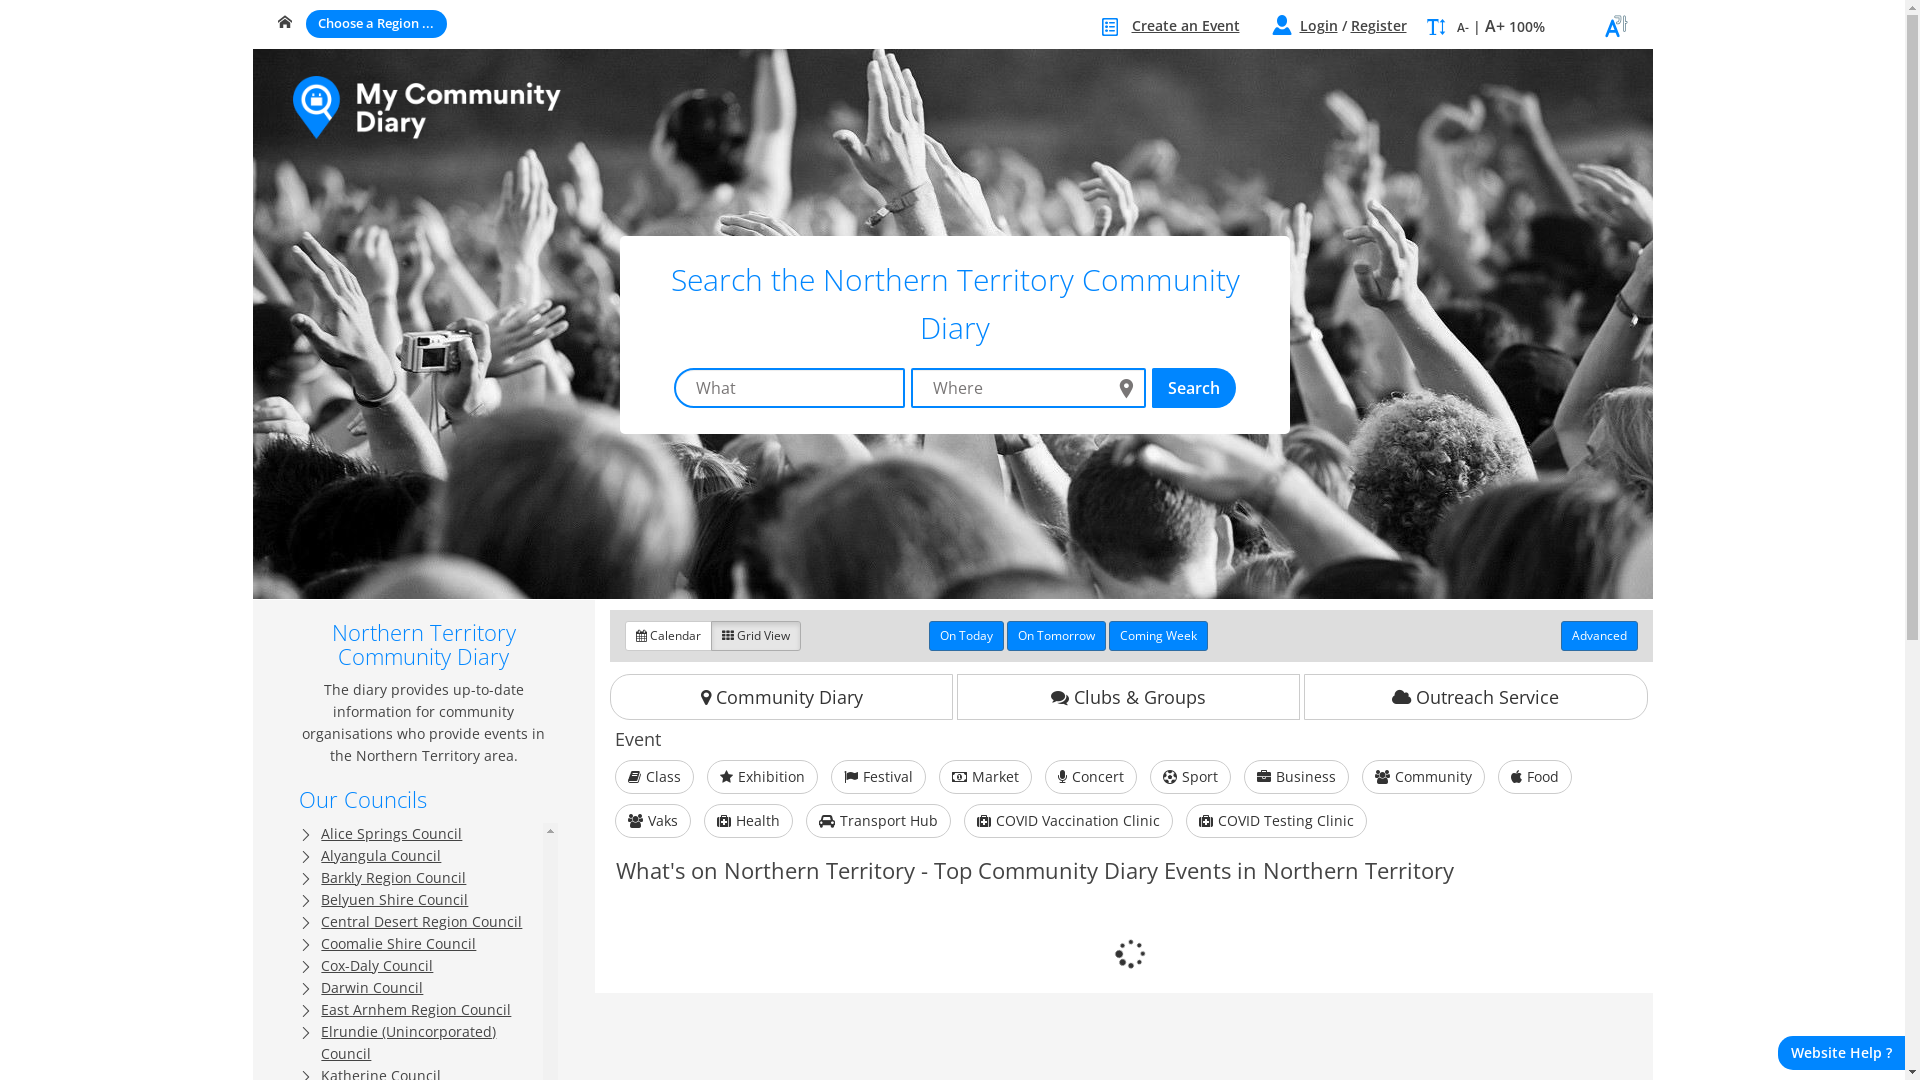  Describe the element at coordinates (1091, 777) in the screenshot. I see `Concert` at that location.